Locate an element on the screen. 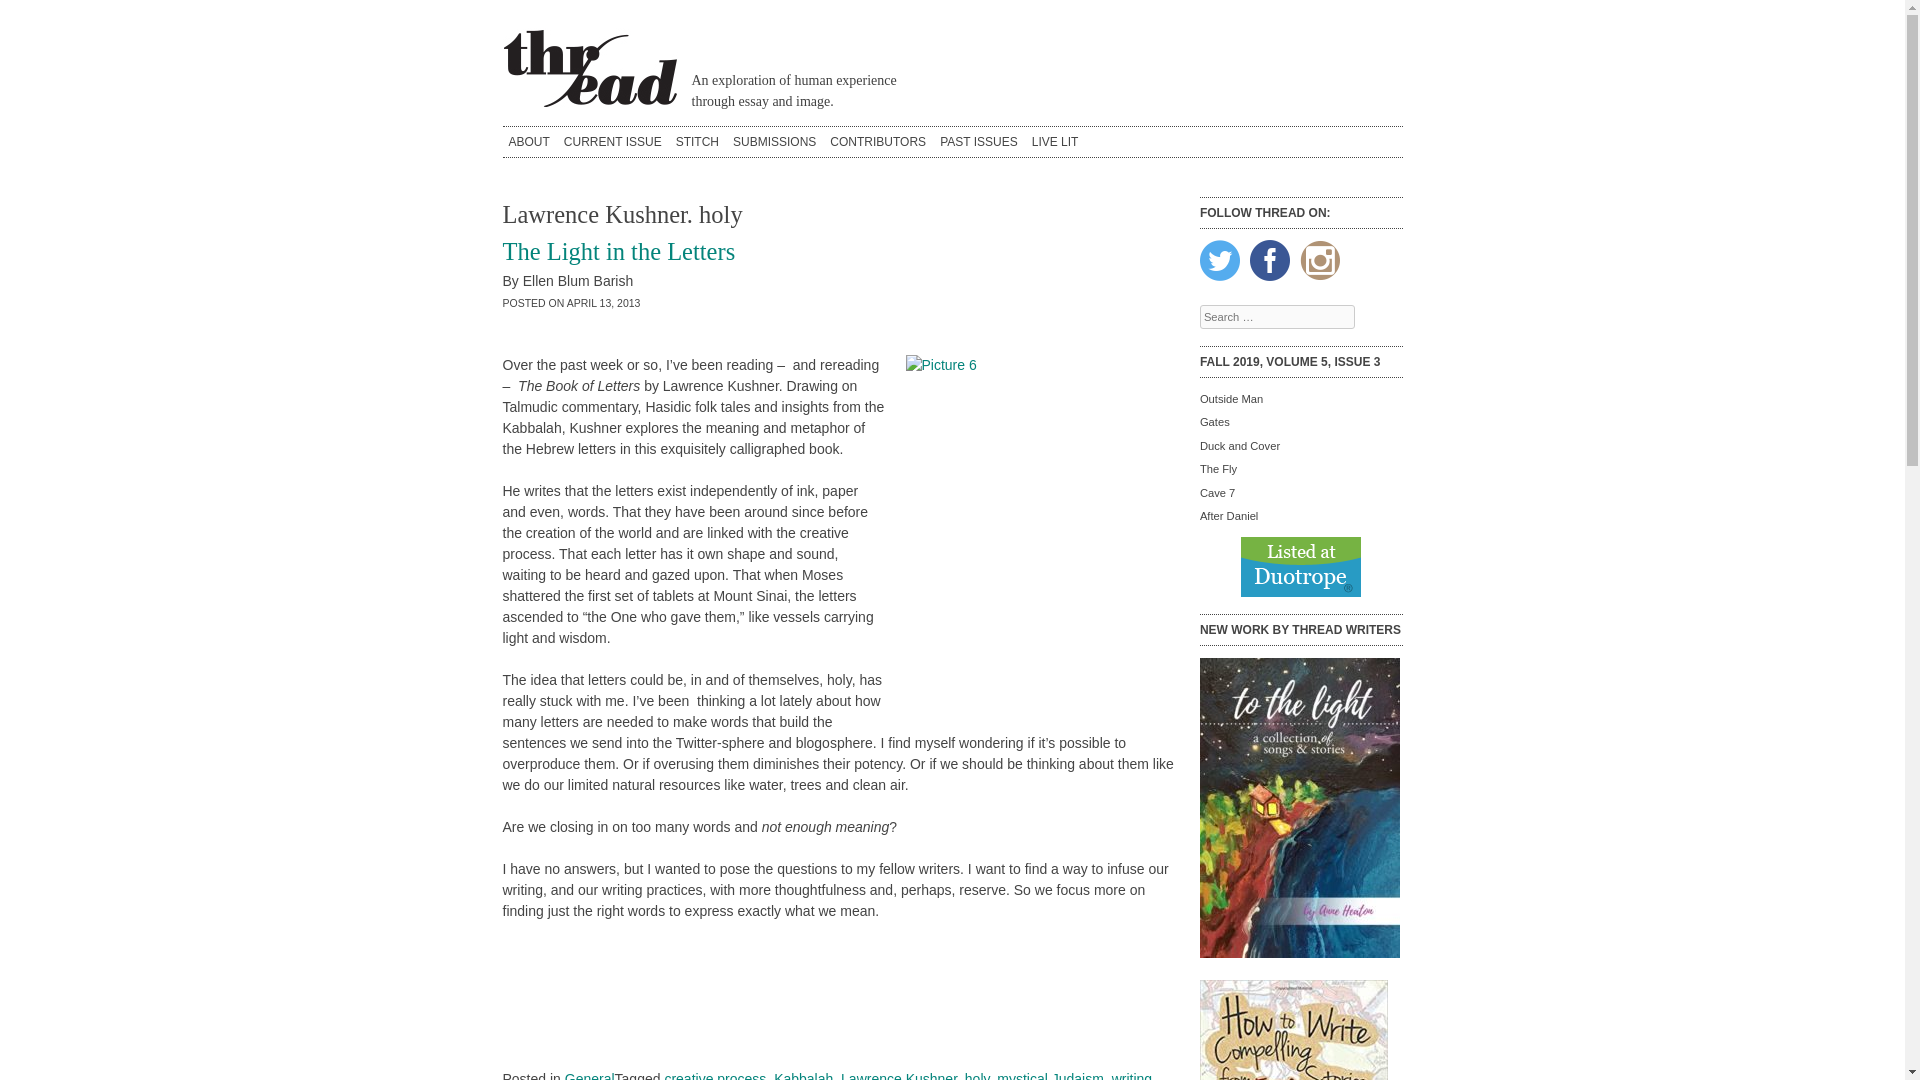  Duck and Cover is located at coordinates (1240, 446).